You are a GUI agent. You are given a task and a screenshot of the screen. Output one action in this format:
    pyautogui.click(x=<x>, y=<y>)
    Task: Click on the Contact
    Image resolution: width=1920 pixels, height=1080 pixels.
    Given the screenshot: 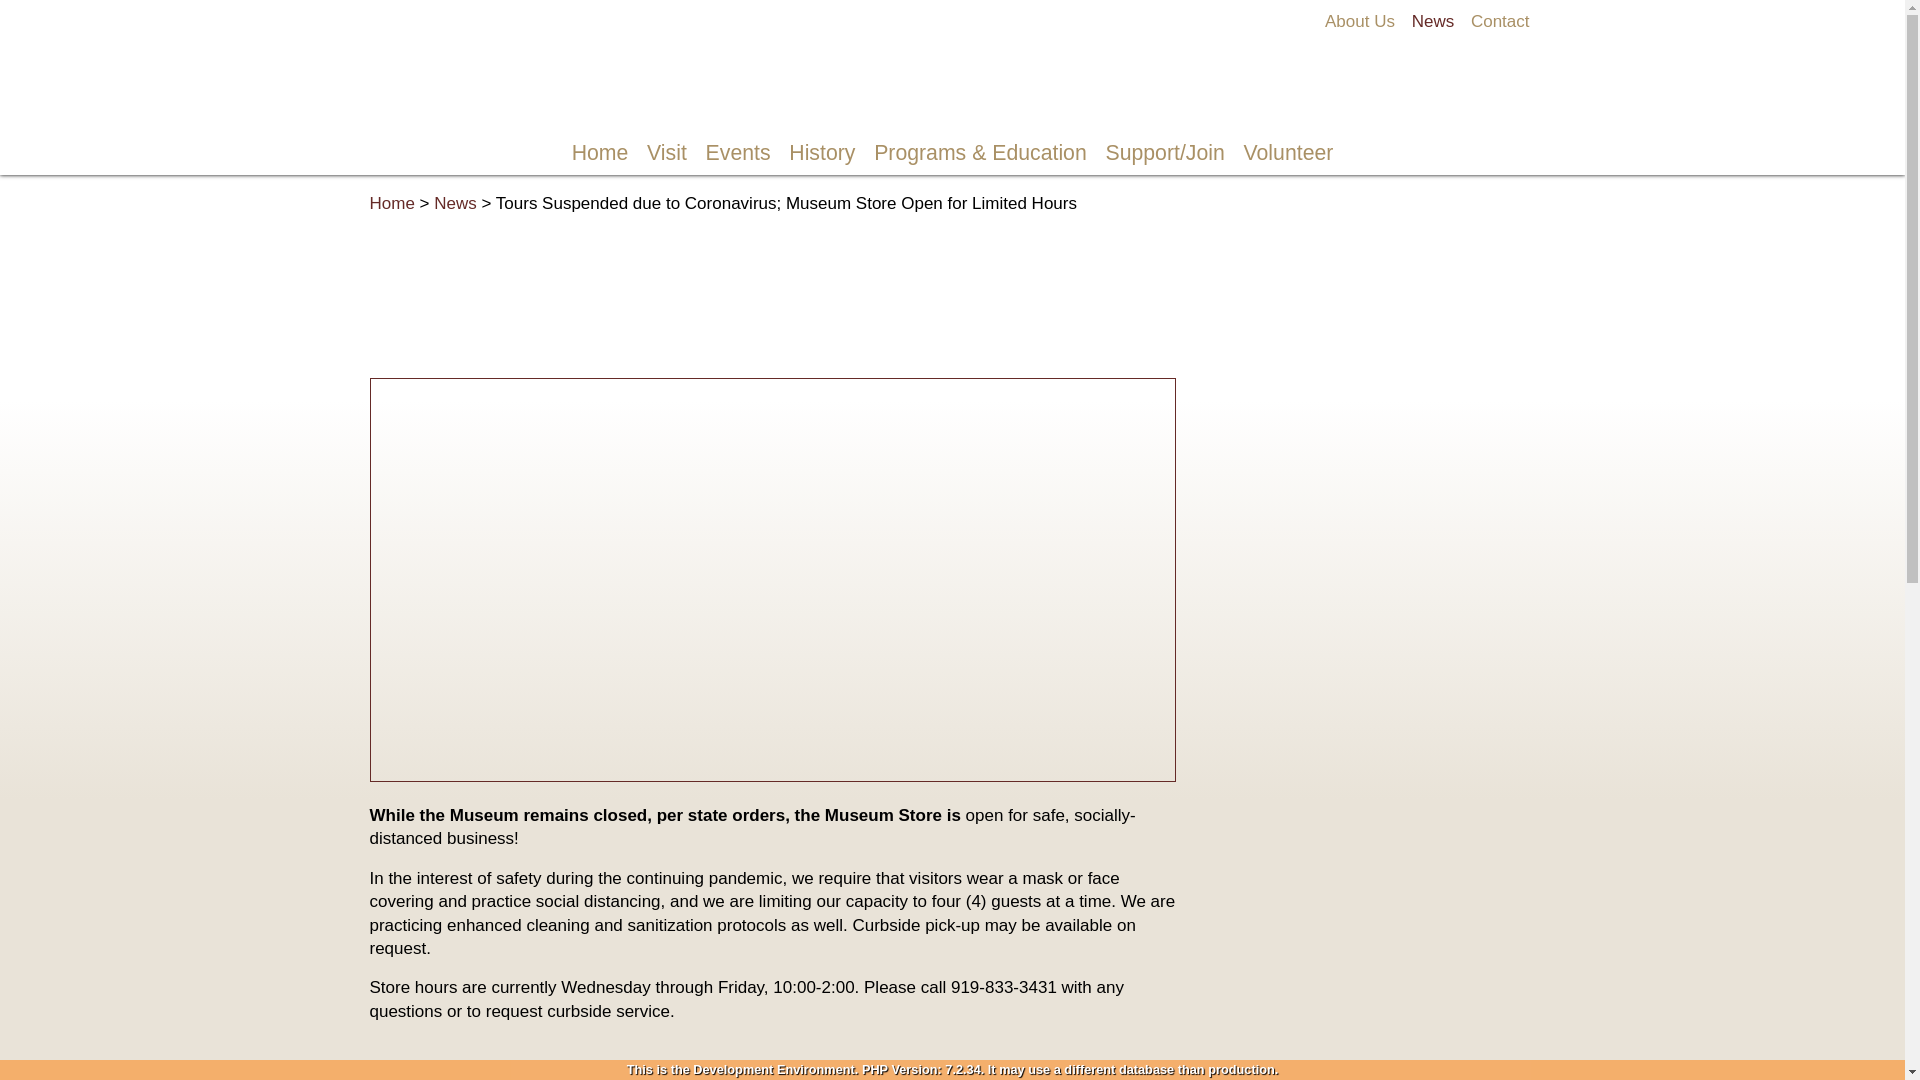 What is the action you would take?
    pyautogui.click(x=1500, y=21)
    